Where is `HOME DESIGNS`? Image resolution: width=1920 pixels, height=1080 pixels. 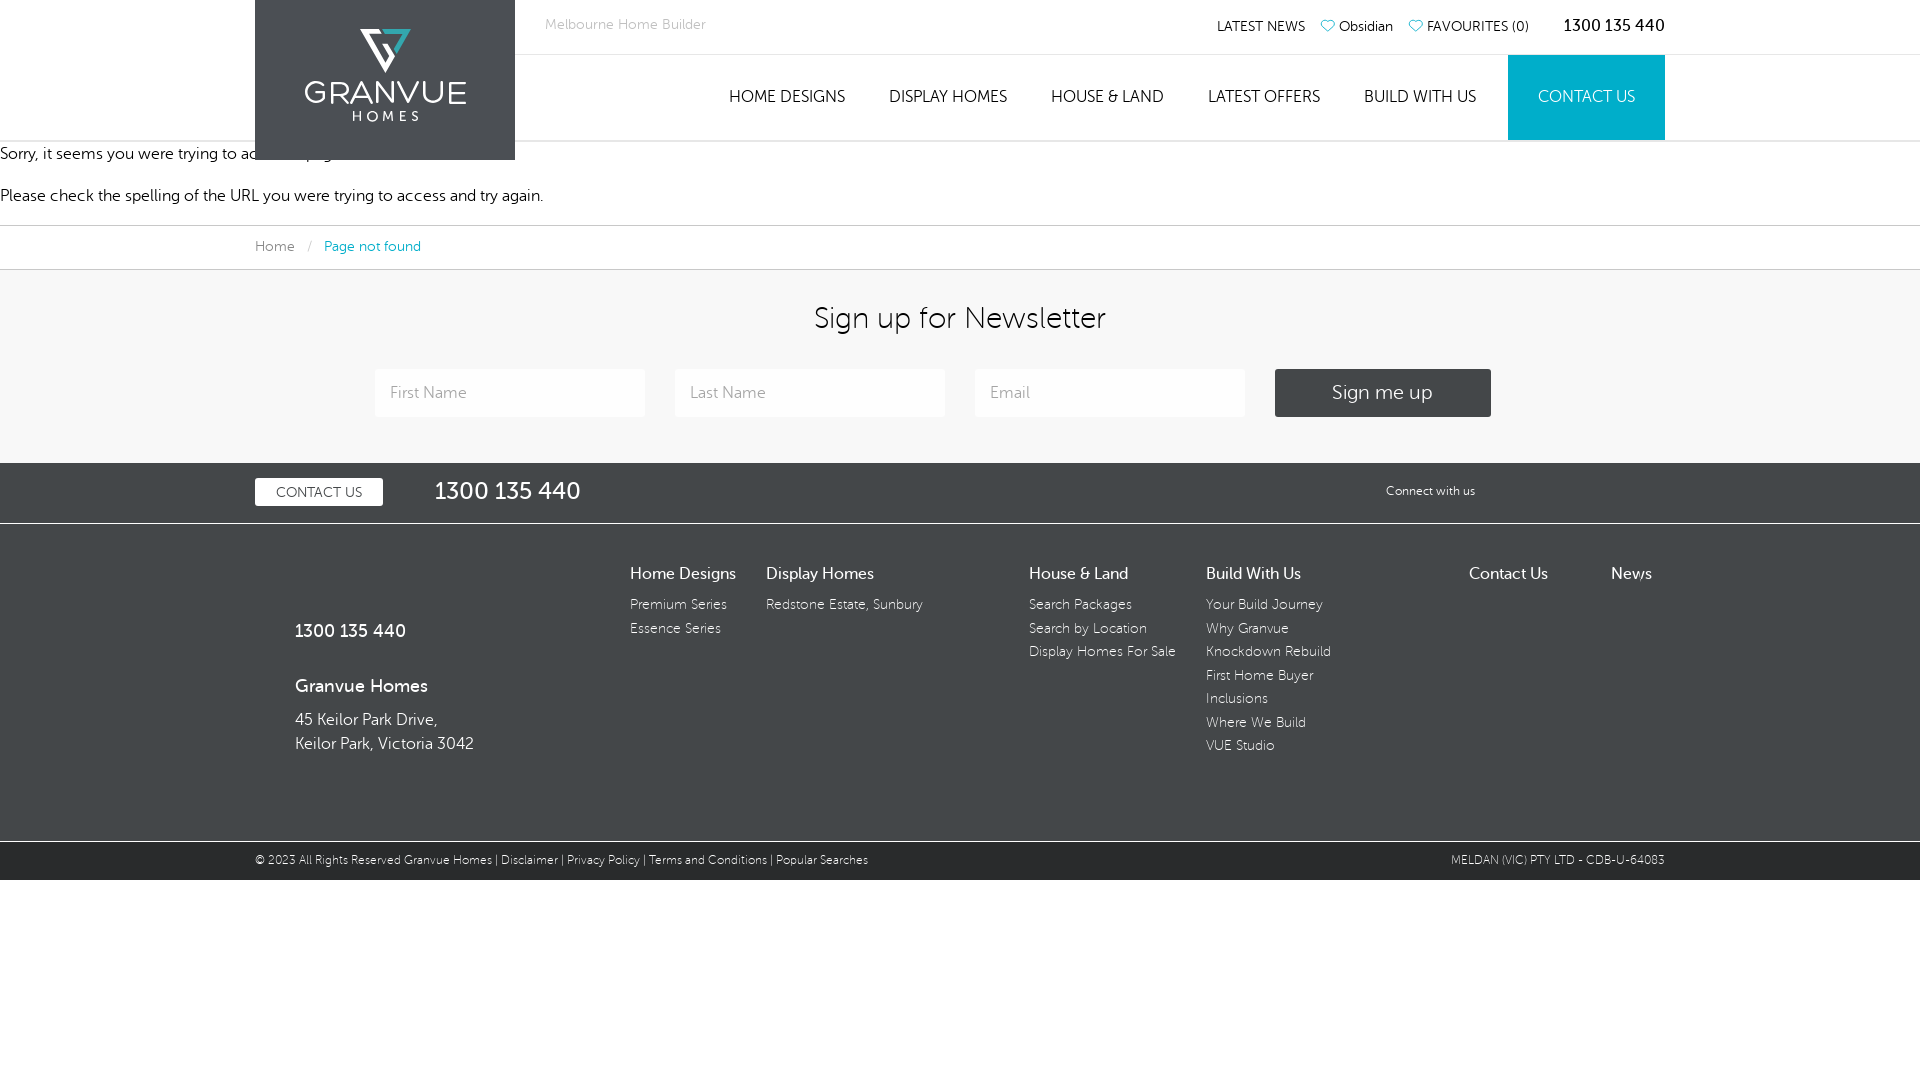 HOME DESIGNS is located at coordinates (787, 98).